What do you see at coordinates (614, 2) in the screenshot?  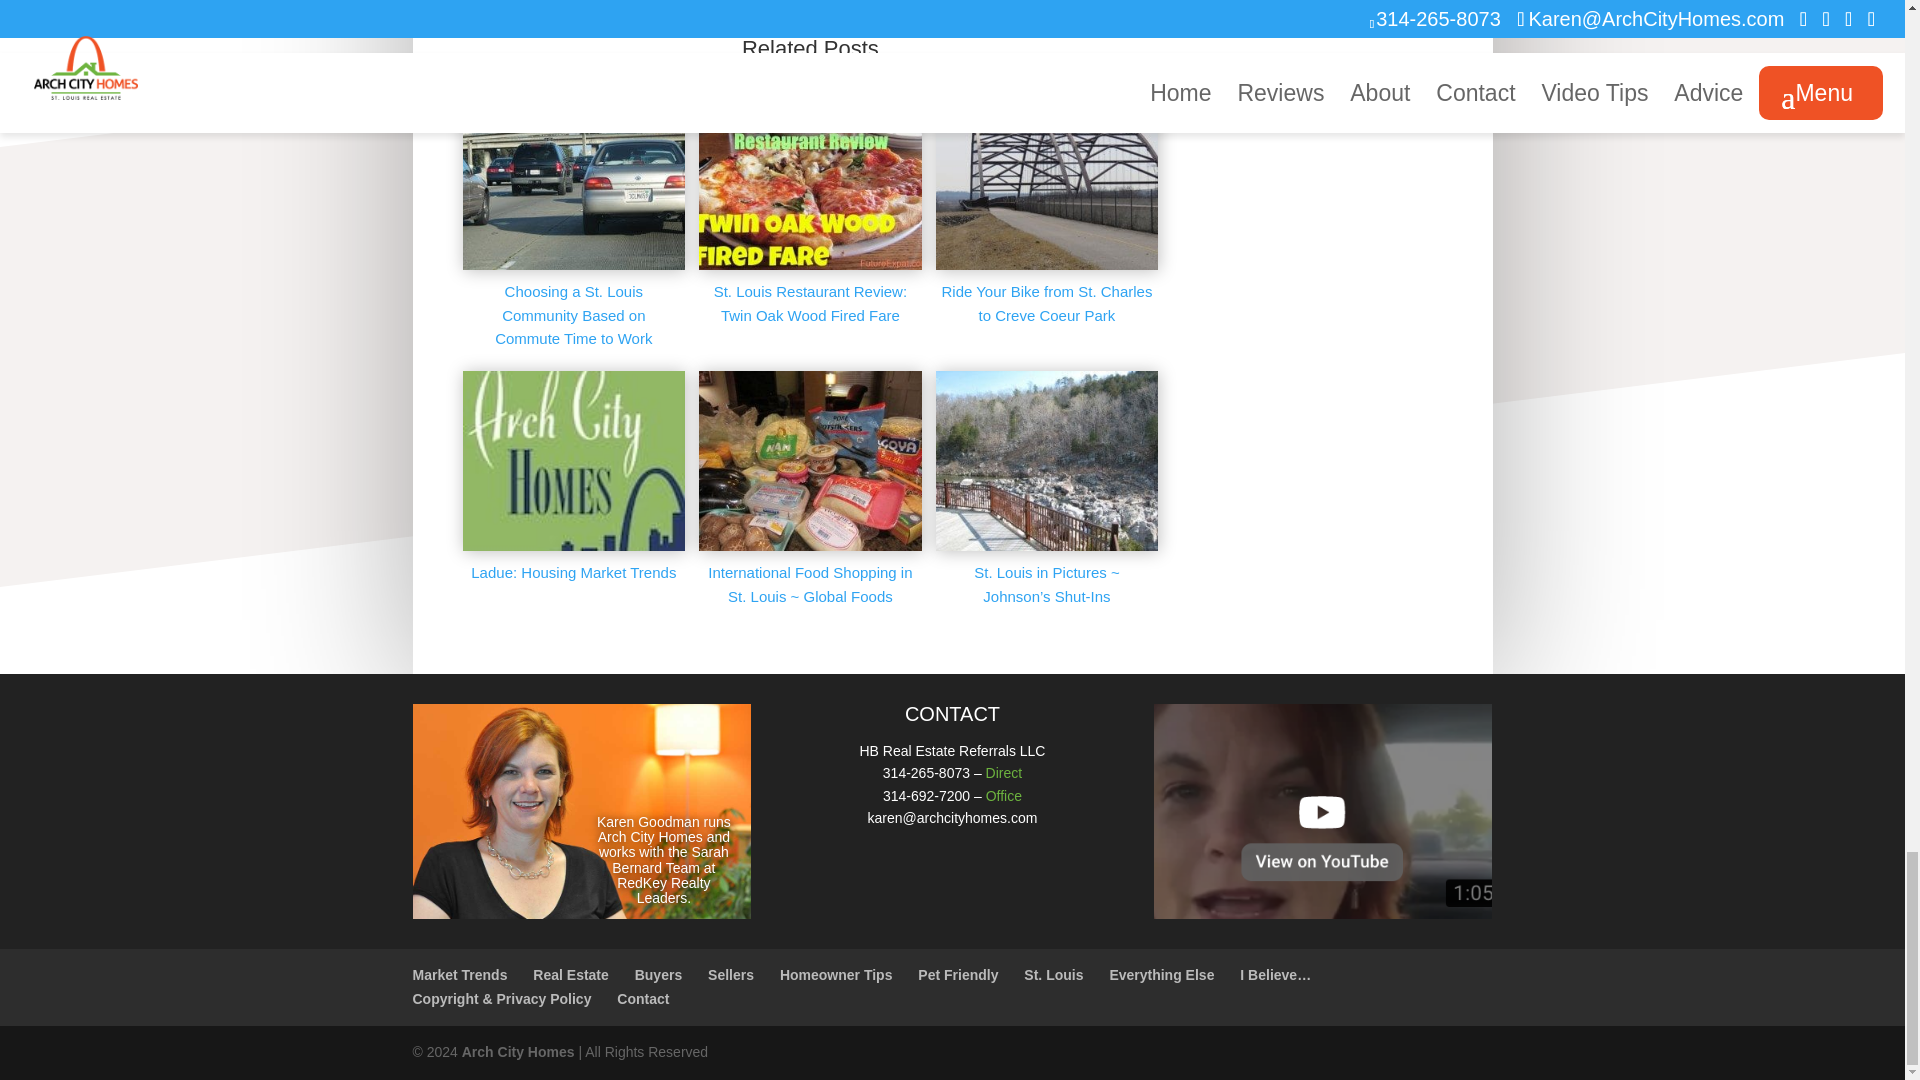 I see `Read all of our articles in your RSS reader` at bounding box center [614, 2].